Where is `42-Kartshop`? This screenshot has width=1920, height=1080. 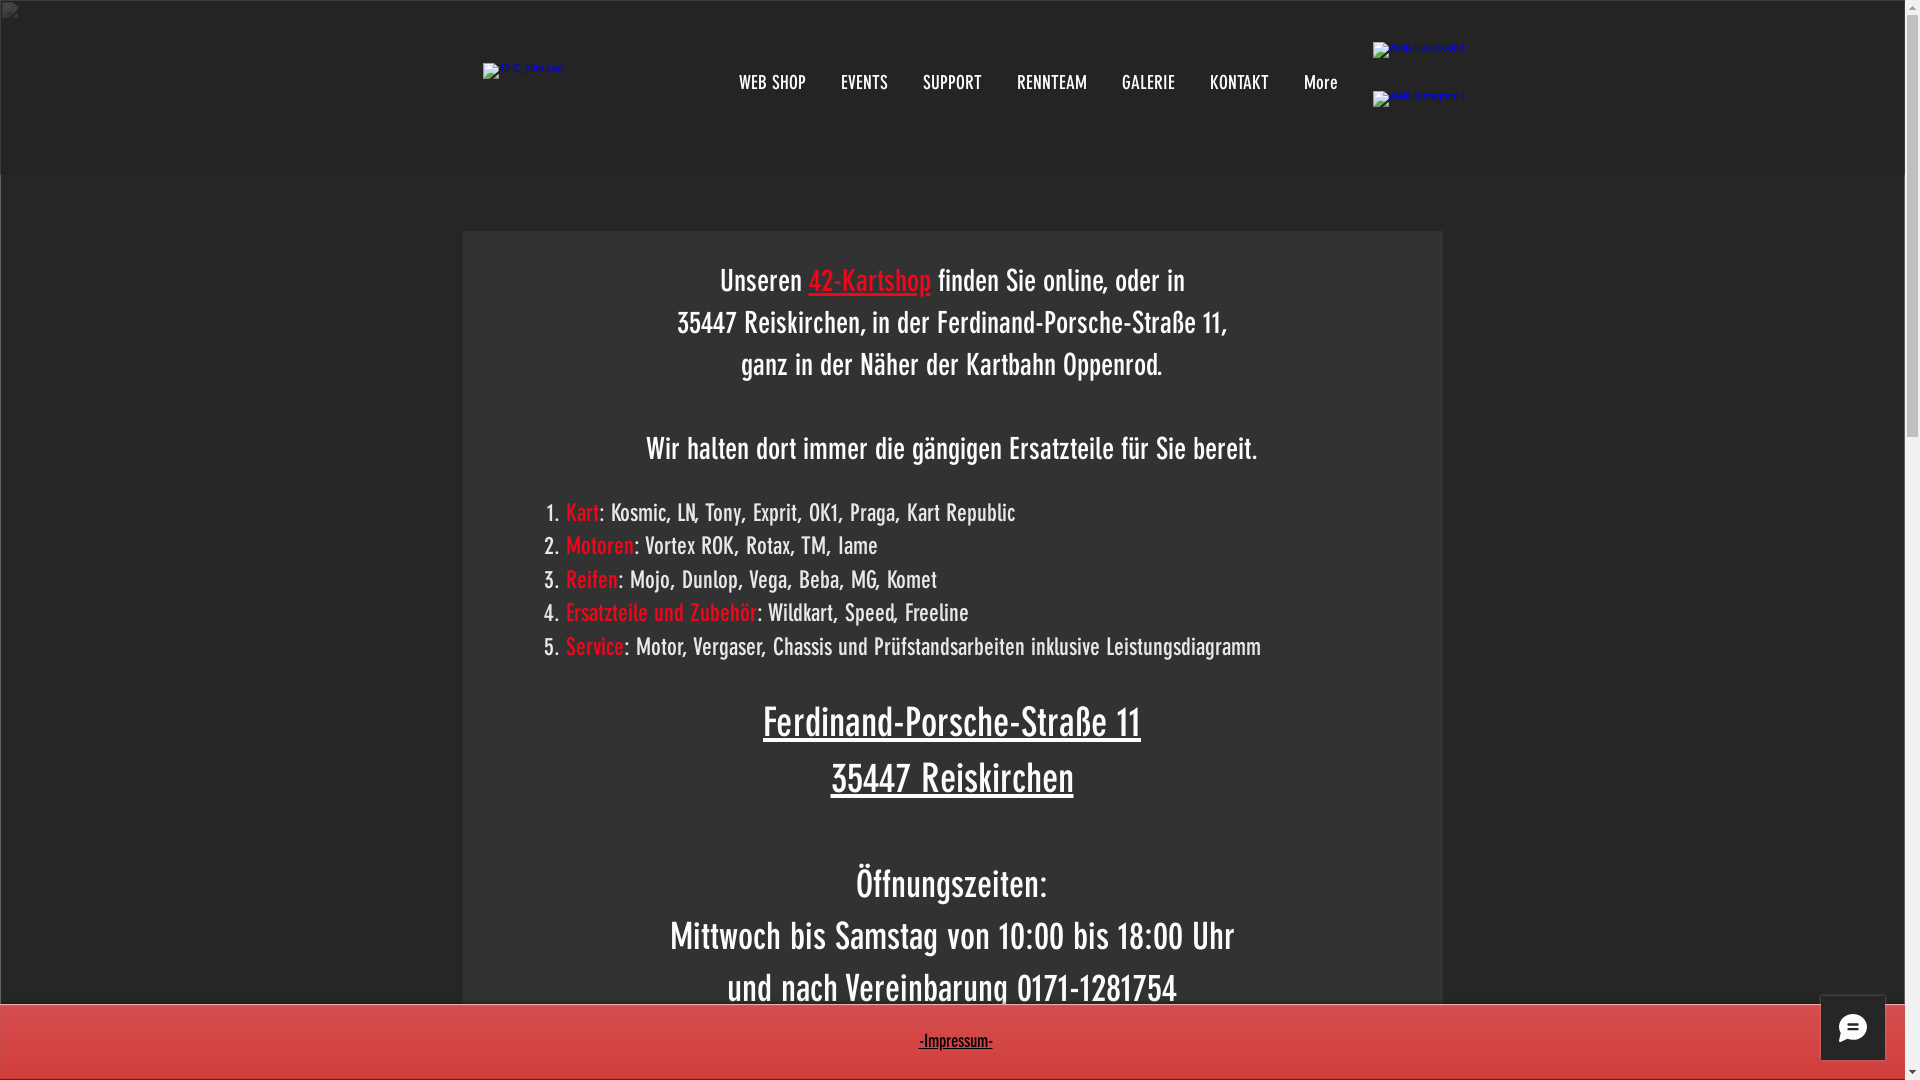 42-Kartshop is located at coordinates (869, 281).